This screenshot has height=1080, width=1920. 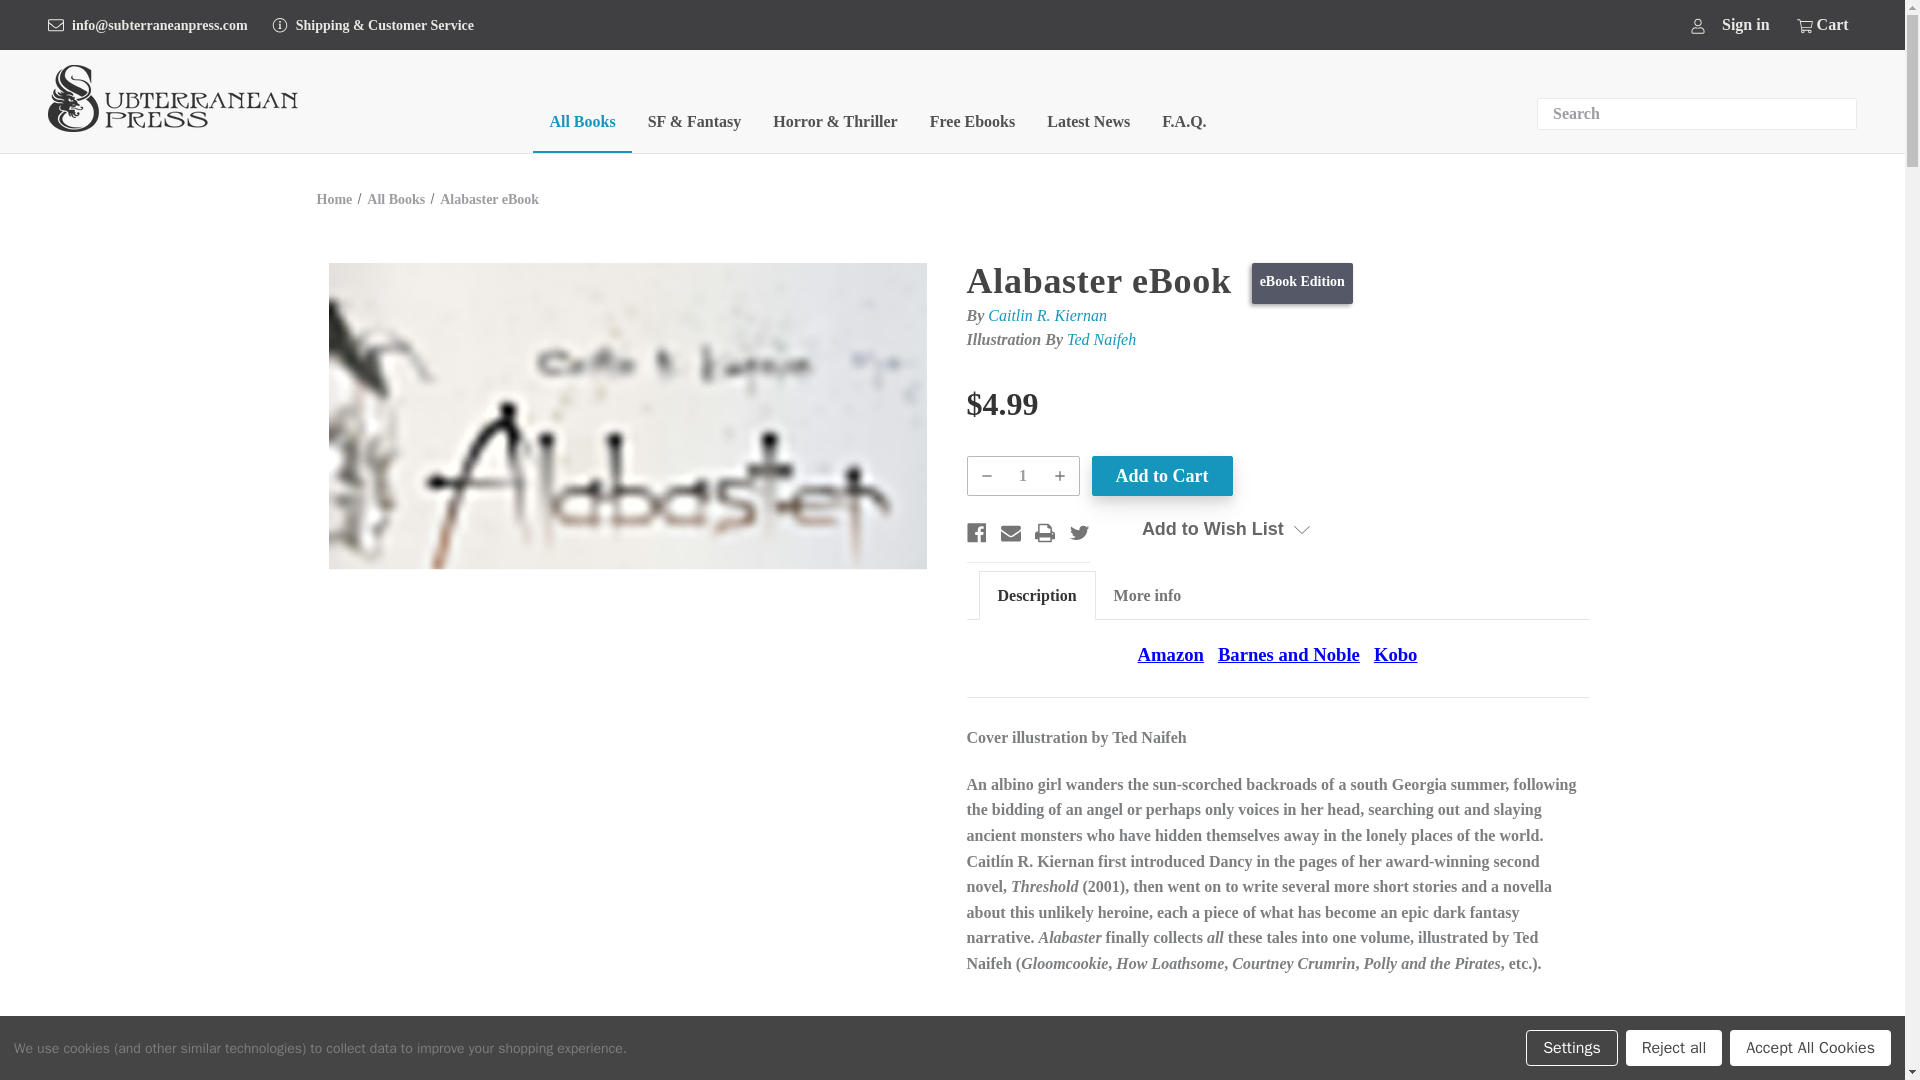 What do you see at coordinates (1820, 24) in the screenshot?
I see `Cart` at bounding box center [1820, 24].